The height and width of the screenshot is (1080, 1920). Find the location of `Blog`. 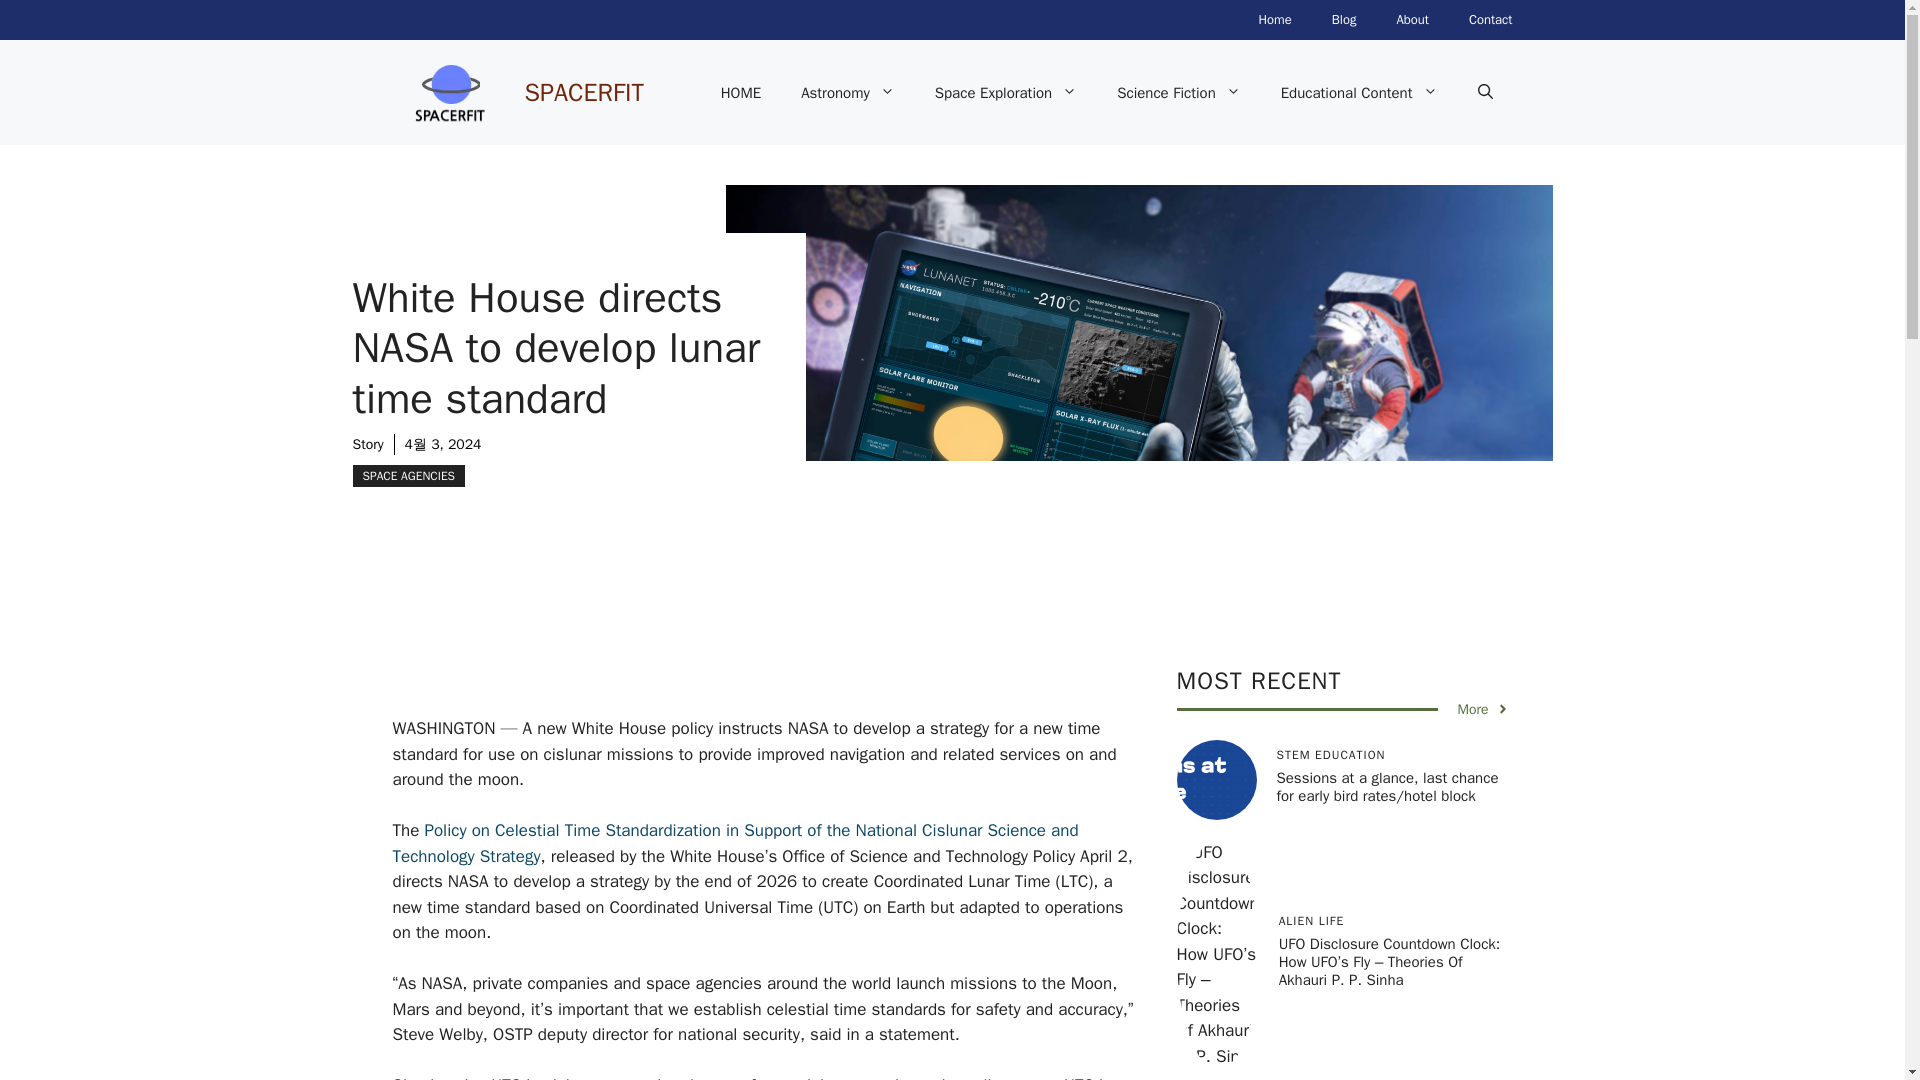

Blog is located at coordinates (1344, 20).